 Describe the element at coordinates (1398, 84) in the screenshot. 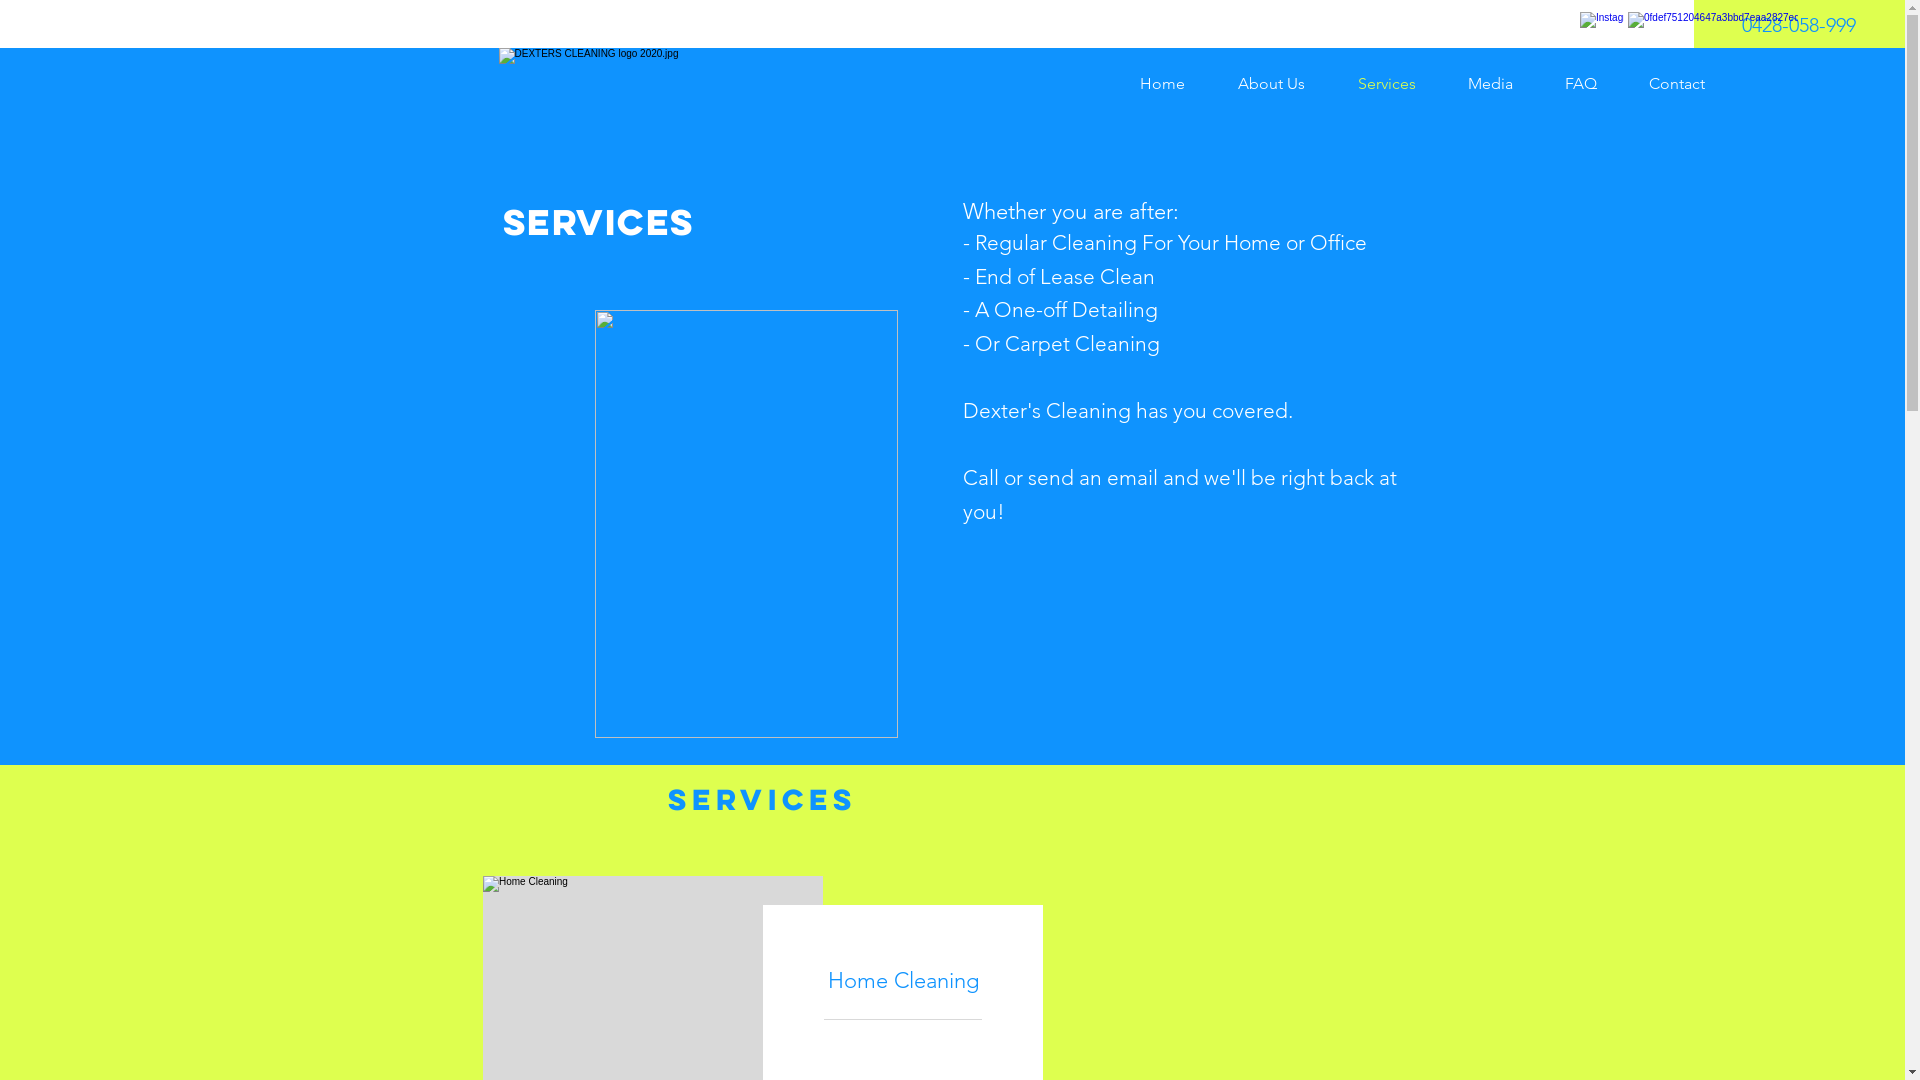

I see `Services` at that location.